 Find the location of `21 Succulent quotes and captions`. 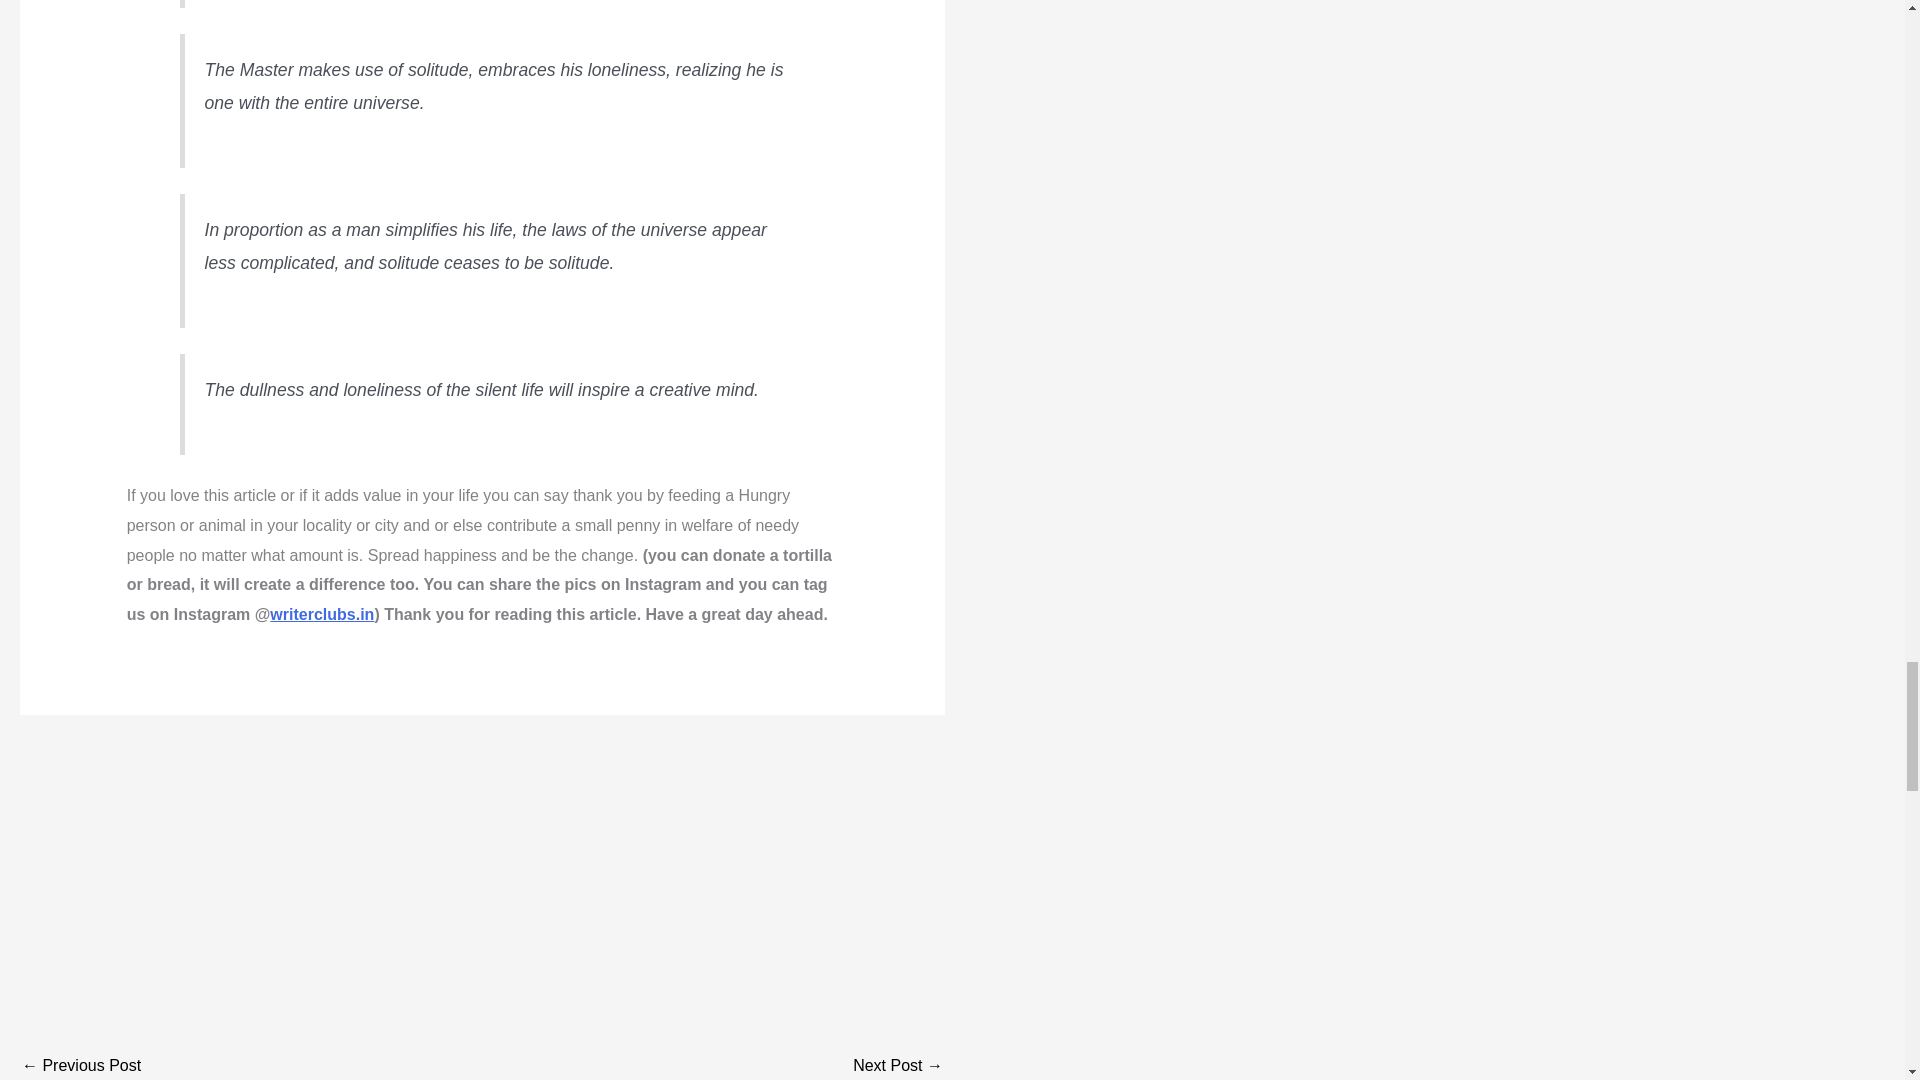

21 Succulent quotes and captions is located at coordinates (897, 1064).